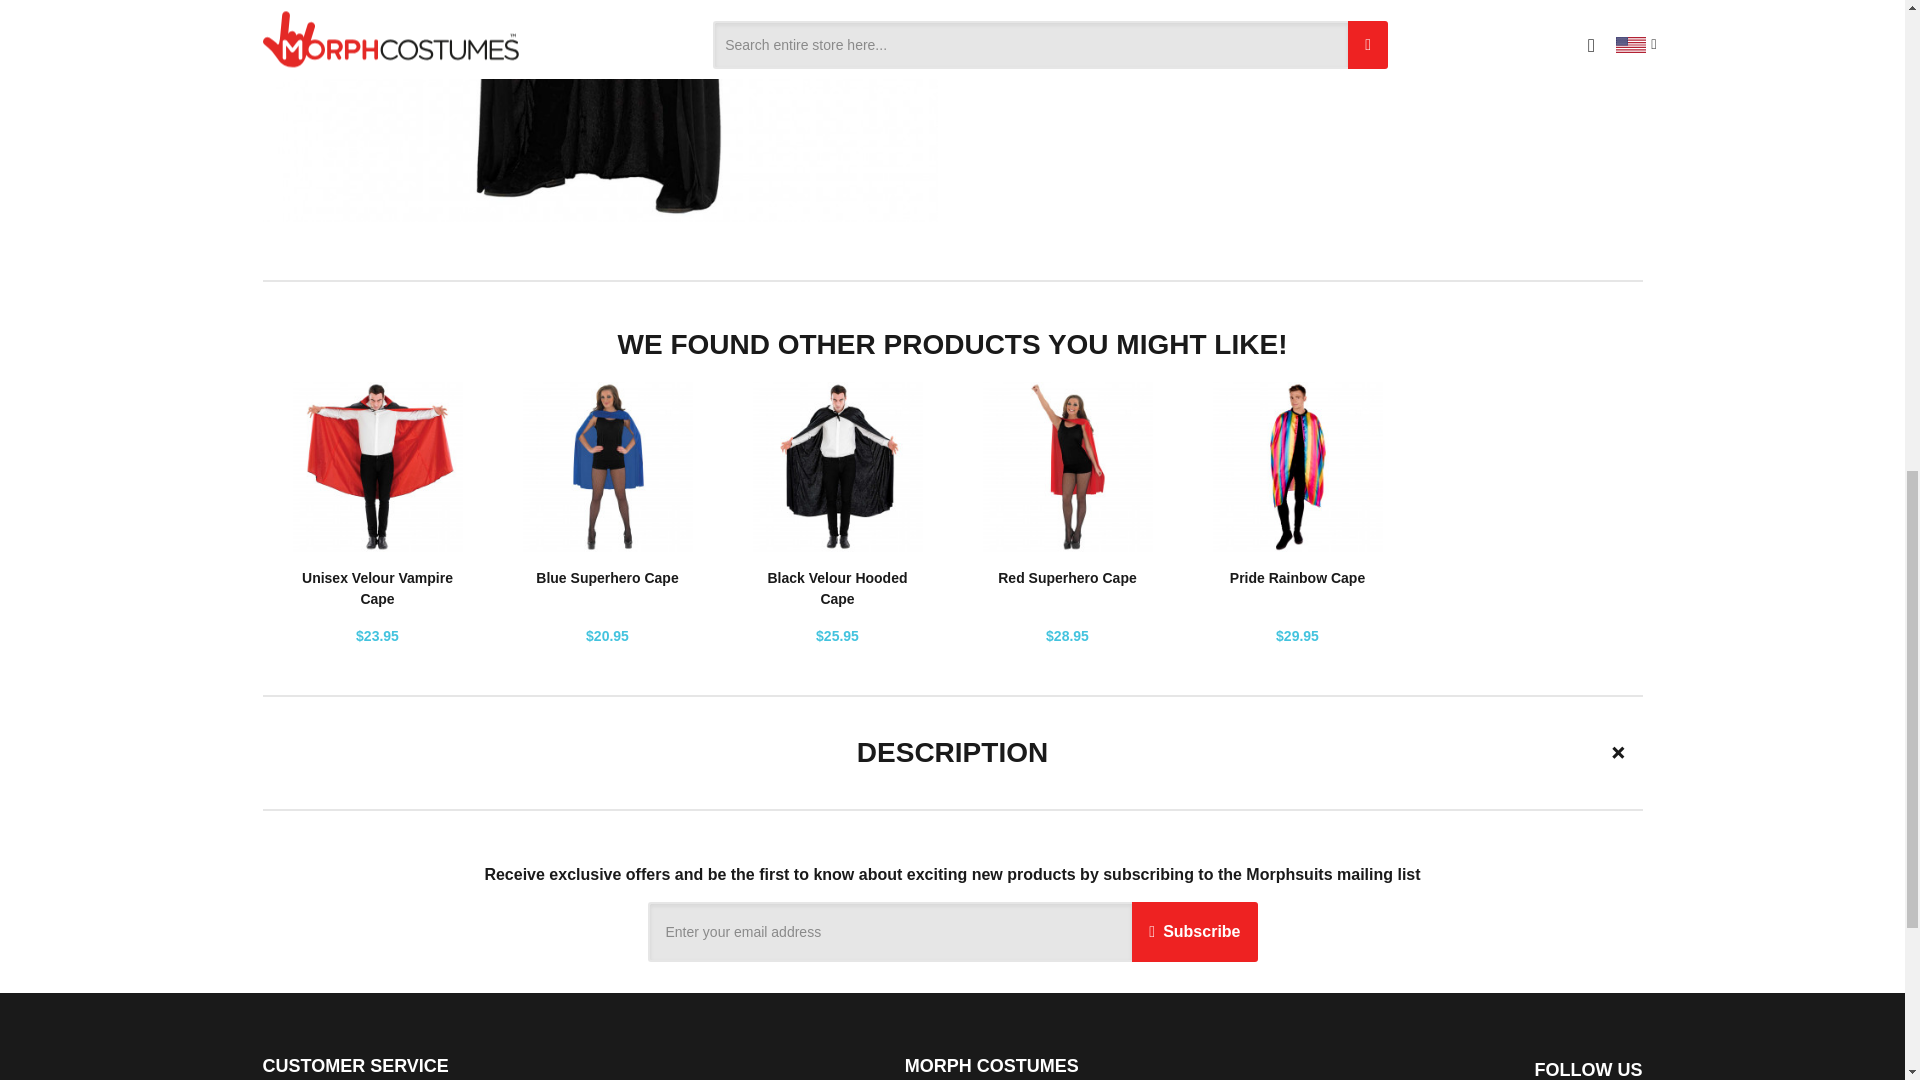 This screenshot has width=1920, height=1080. Describe the element at coordinates (377, 588) in the screenshot. I see `Unisex Velour Vampire Cape` at that location.